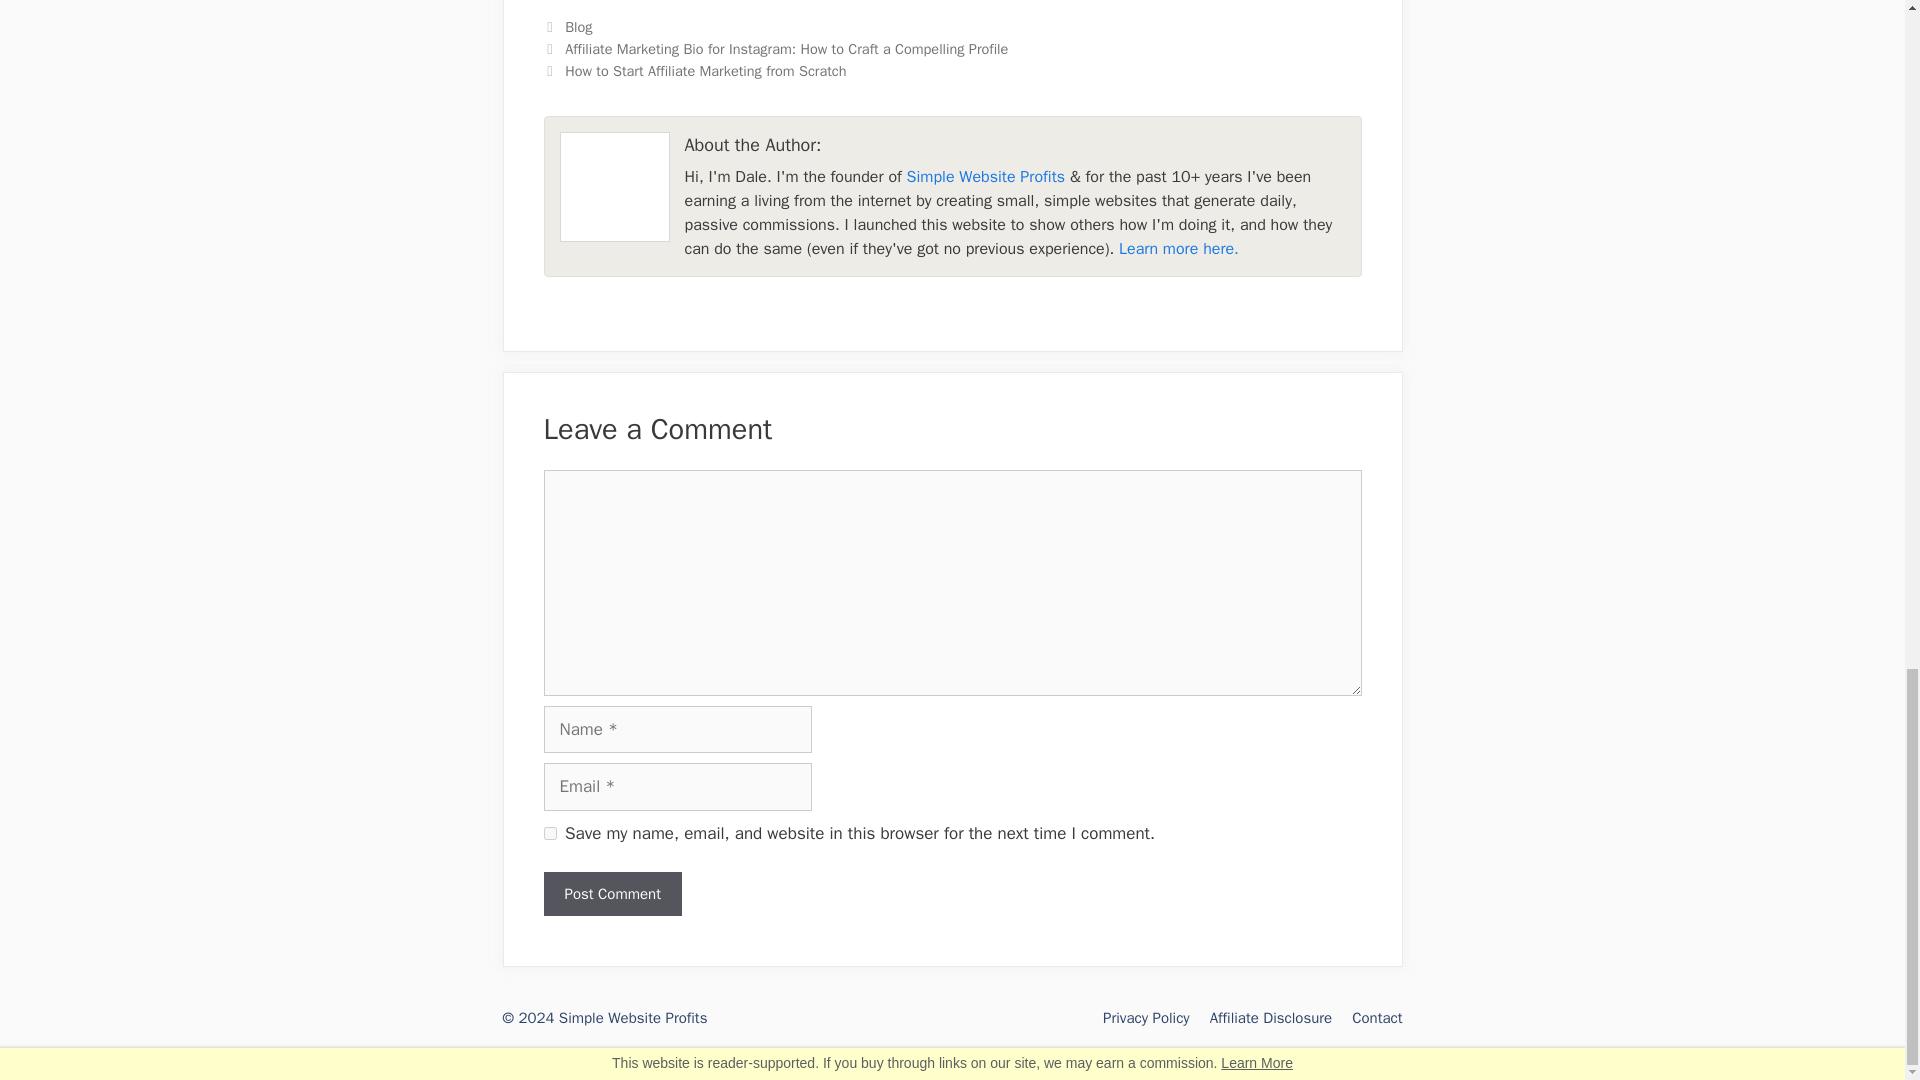  Describe the element at coordinates (705, 70) in the screenshot. I see `How to Start Affiliate Marketing from Scratch` at that location.